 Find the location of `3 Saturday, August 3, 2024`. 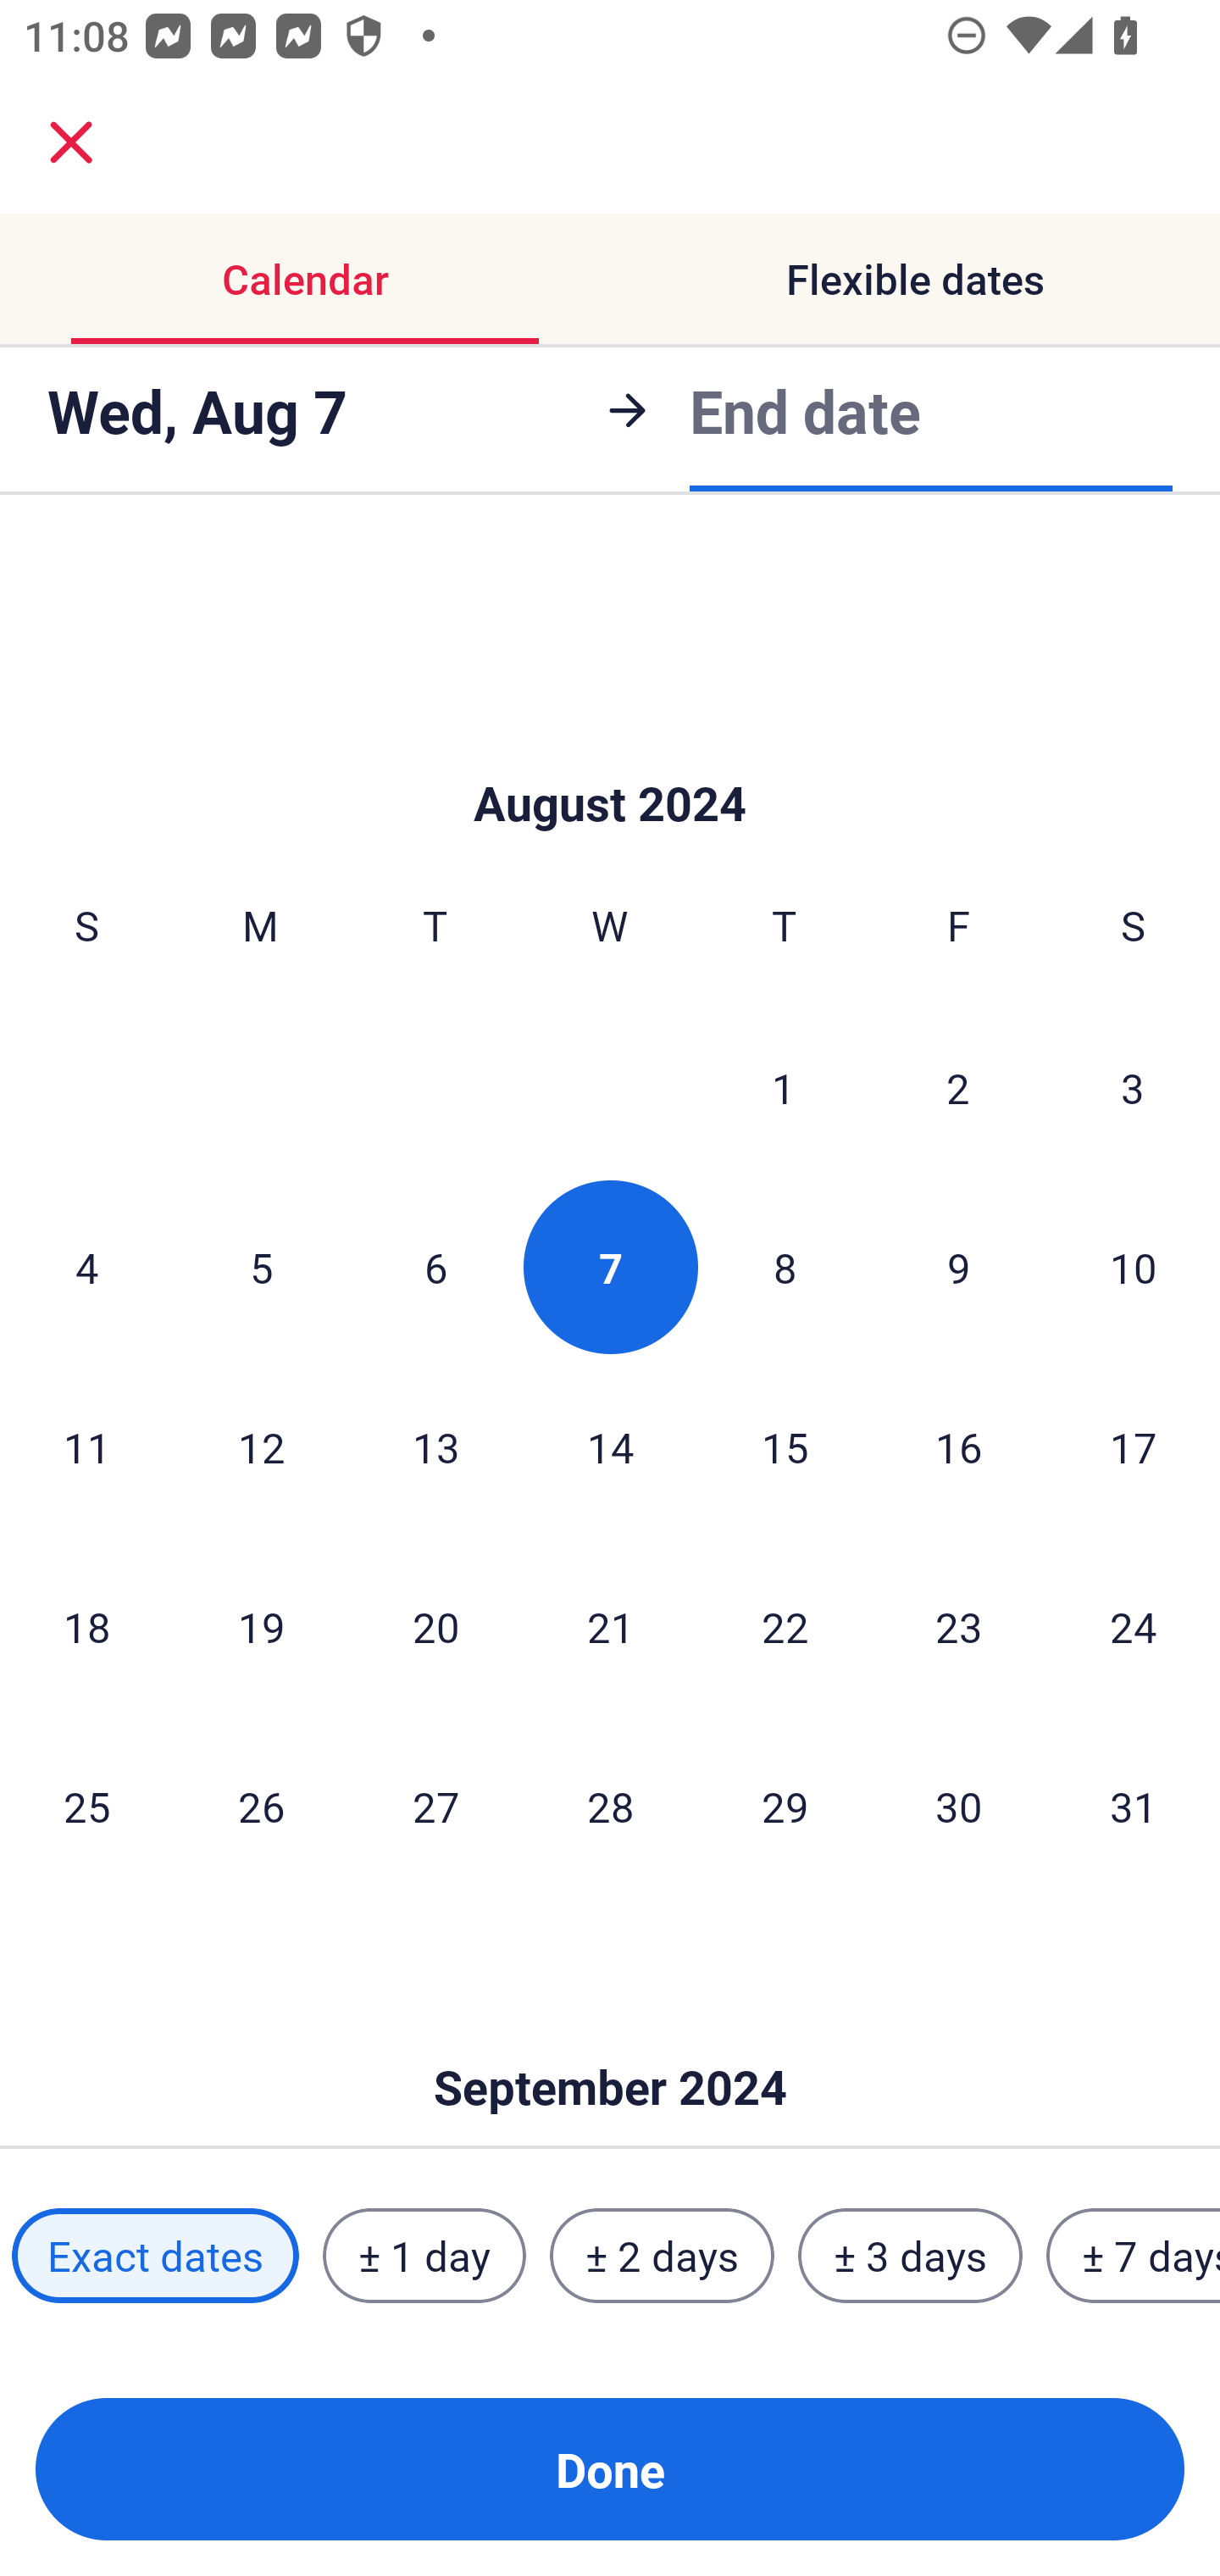

3 Saturday, August 3, 2024 is located at coordinates (1133, 1086).